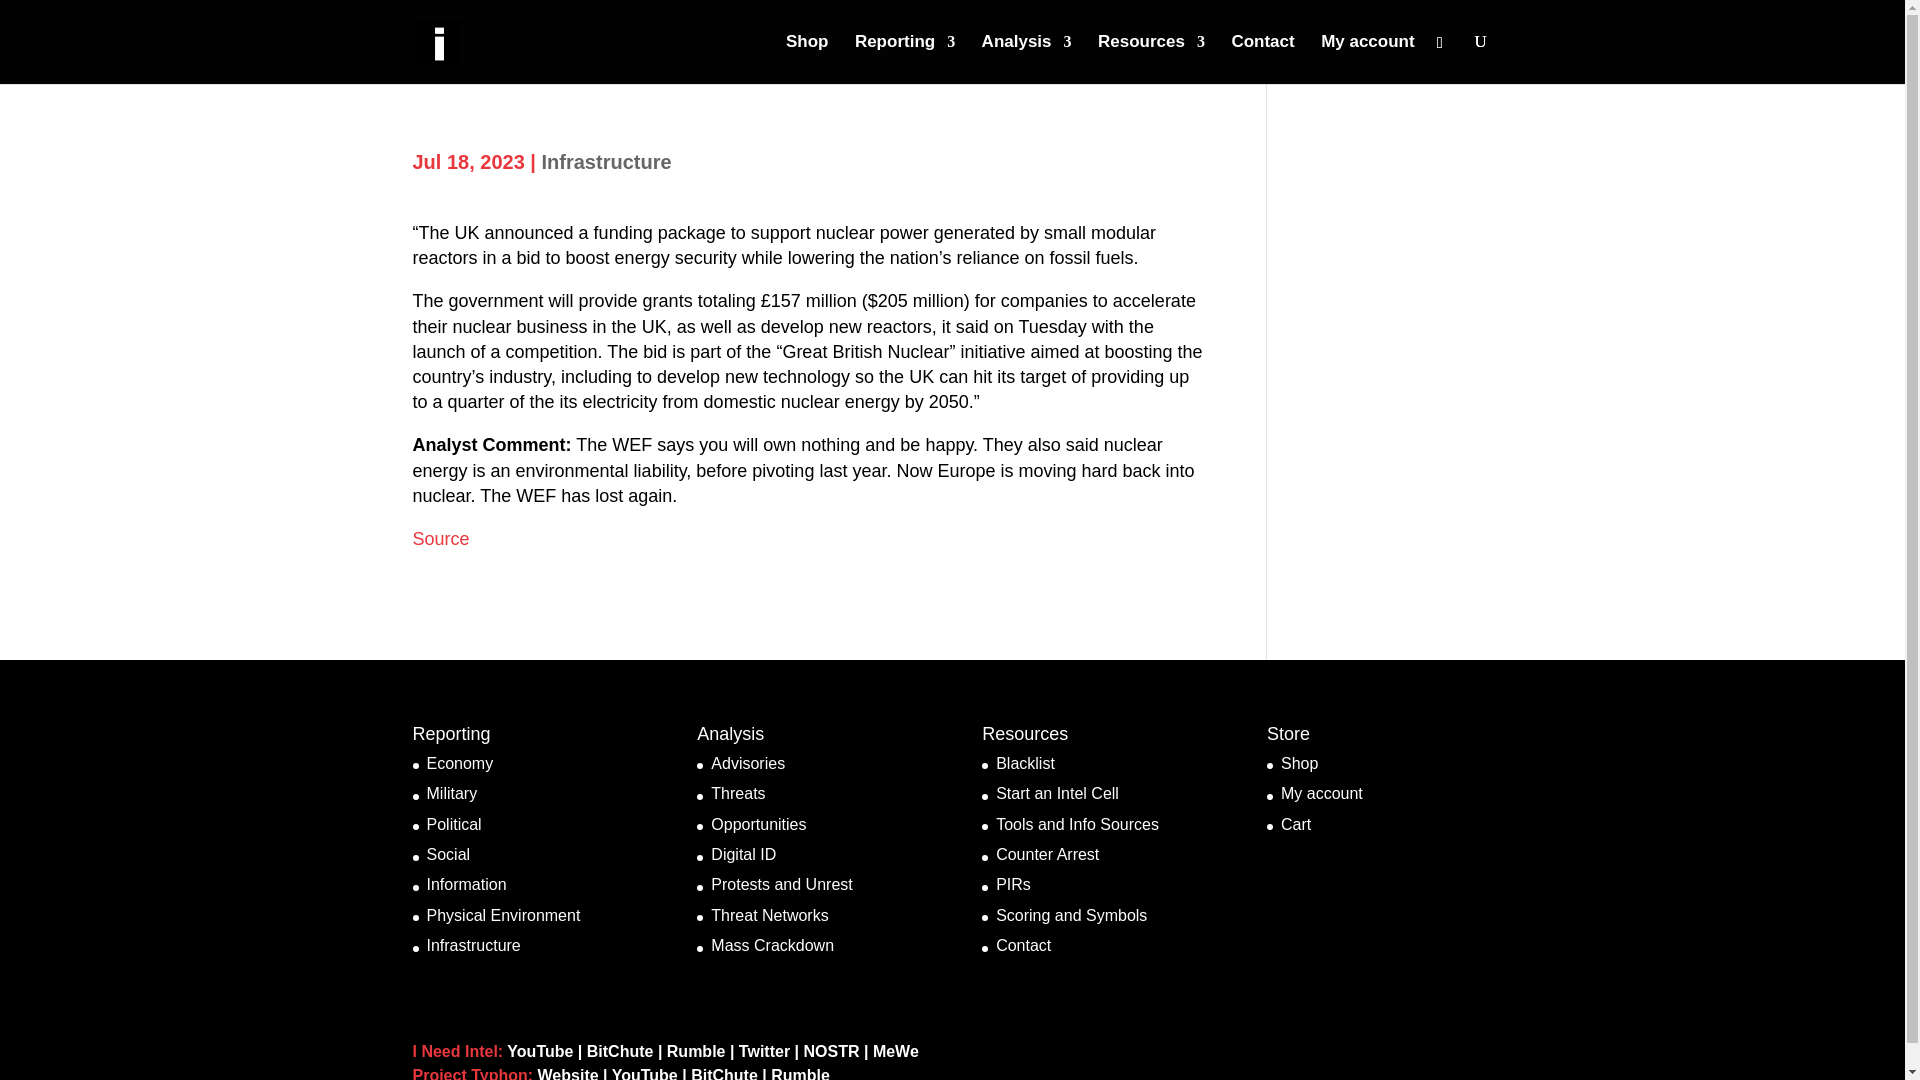  Describe the element at coordinates (1262, 58) in the screenshot. I see `Contact` at that location.